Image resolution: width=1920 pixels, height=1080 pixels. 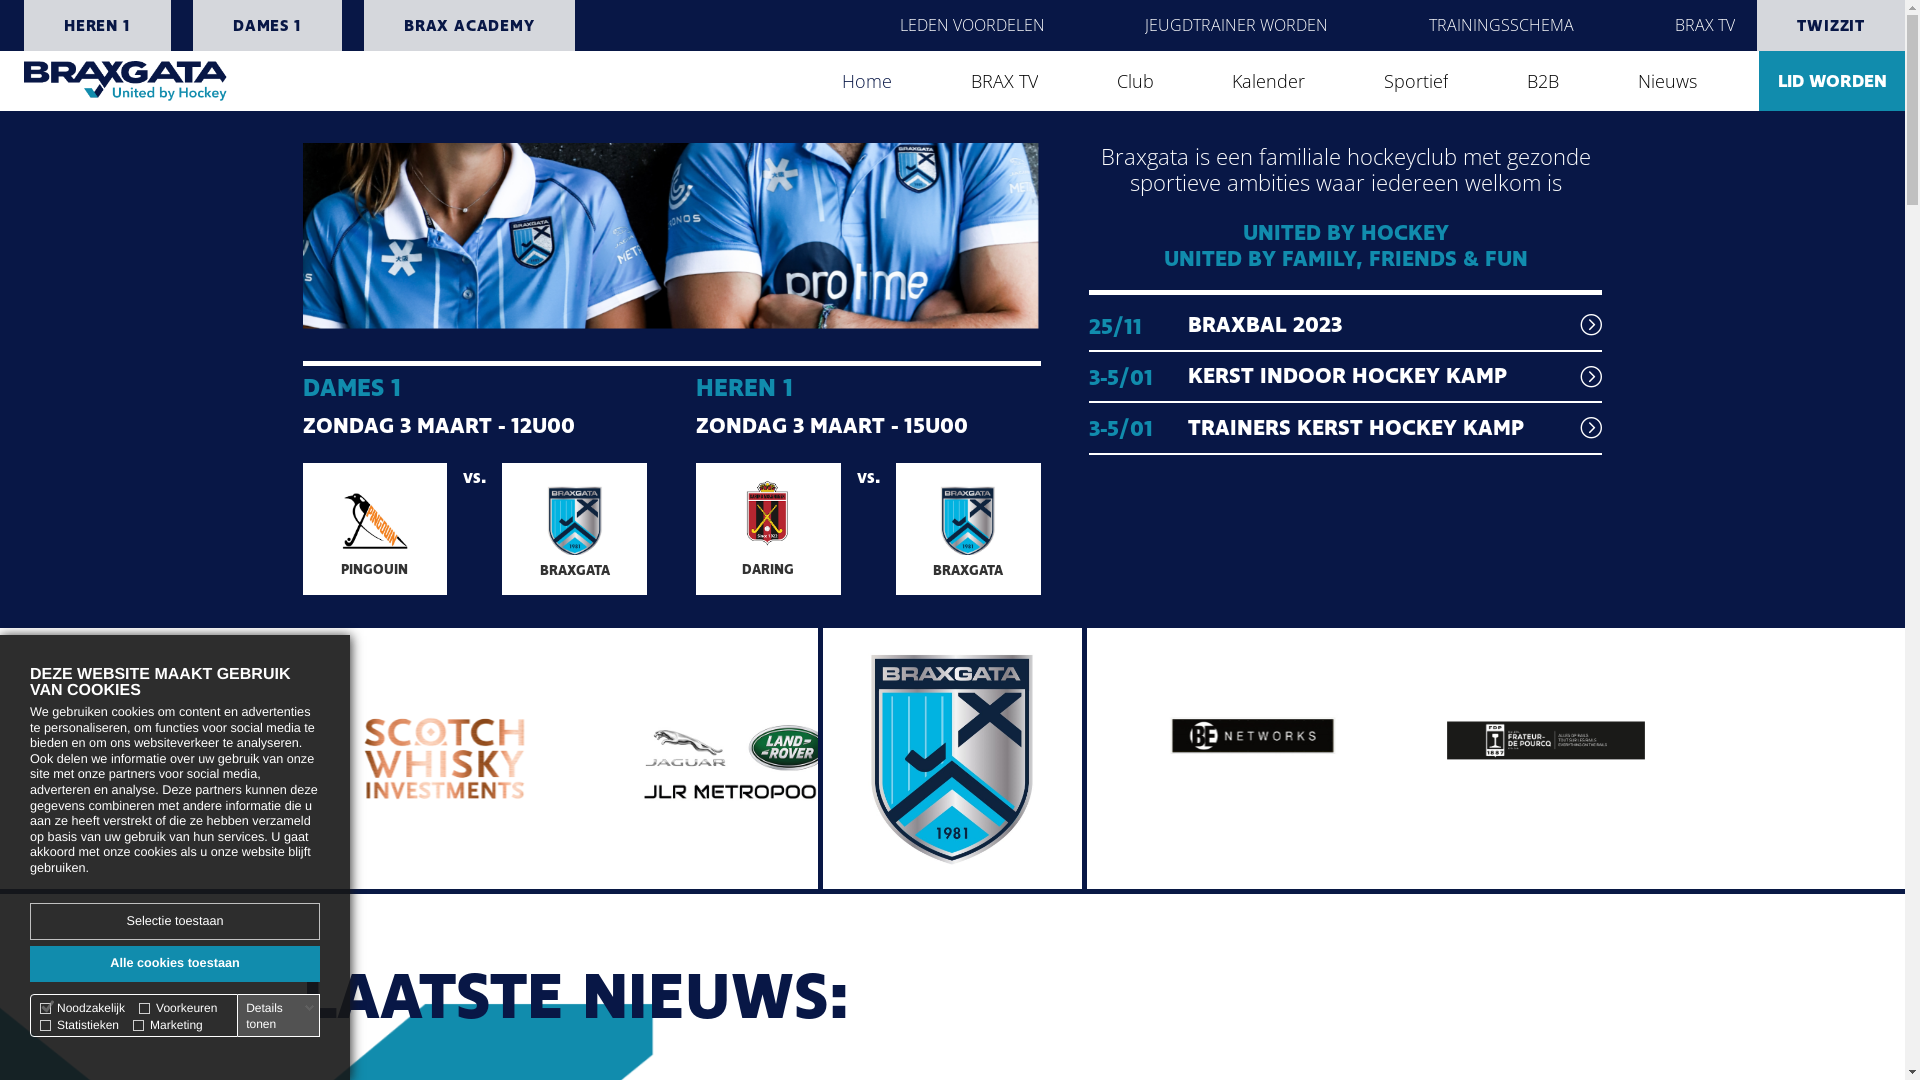 I want to click on Selectie toestaan, so click(x=175, y=922).